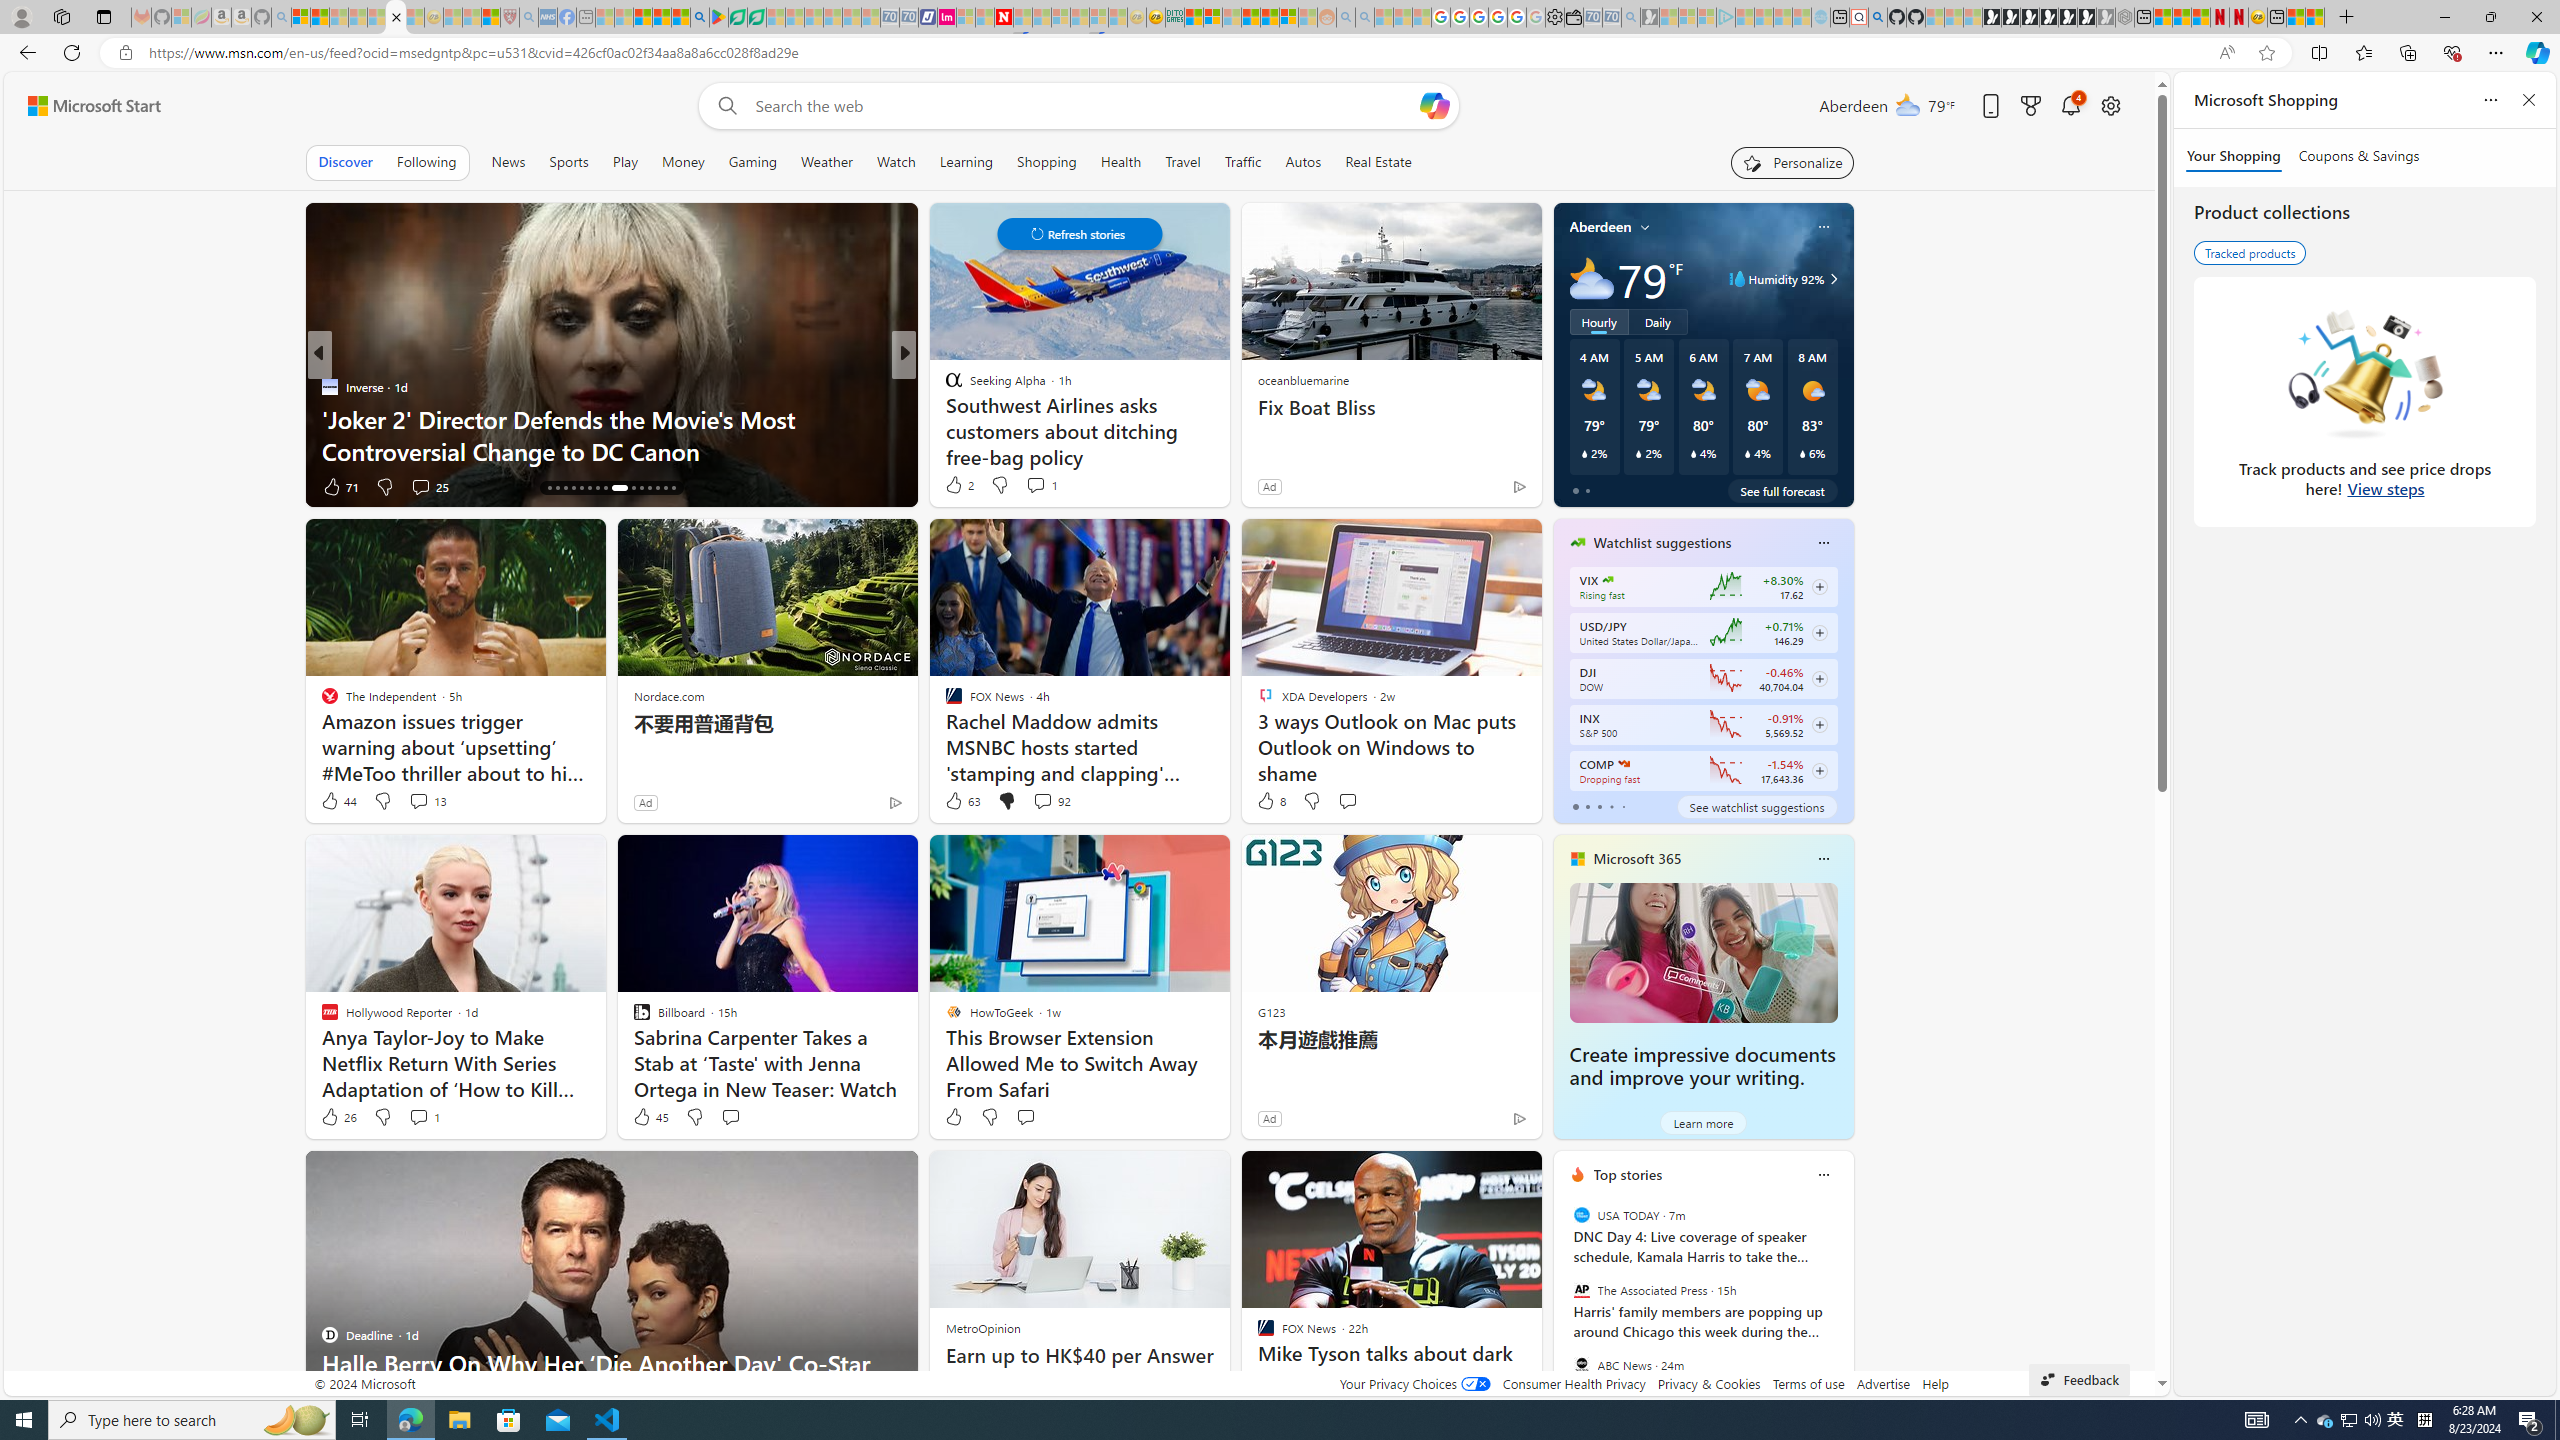 Image resolution: width=2560 pixels, height=1440 pixels. Describe the element at coordinates (1824, 1174) in the screenshot. I see `More options` at that location.